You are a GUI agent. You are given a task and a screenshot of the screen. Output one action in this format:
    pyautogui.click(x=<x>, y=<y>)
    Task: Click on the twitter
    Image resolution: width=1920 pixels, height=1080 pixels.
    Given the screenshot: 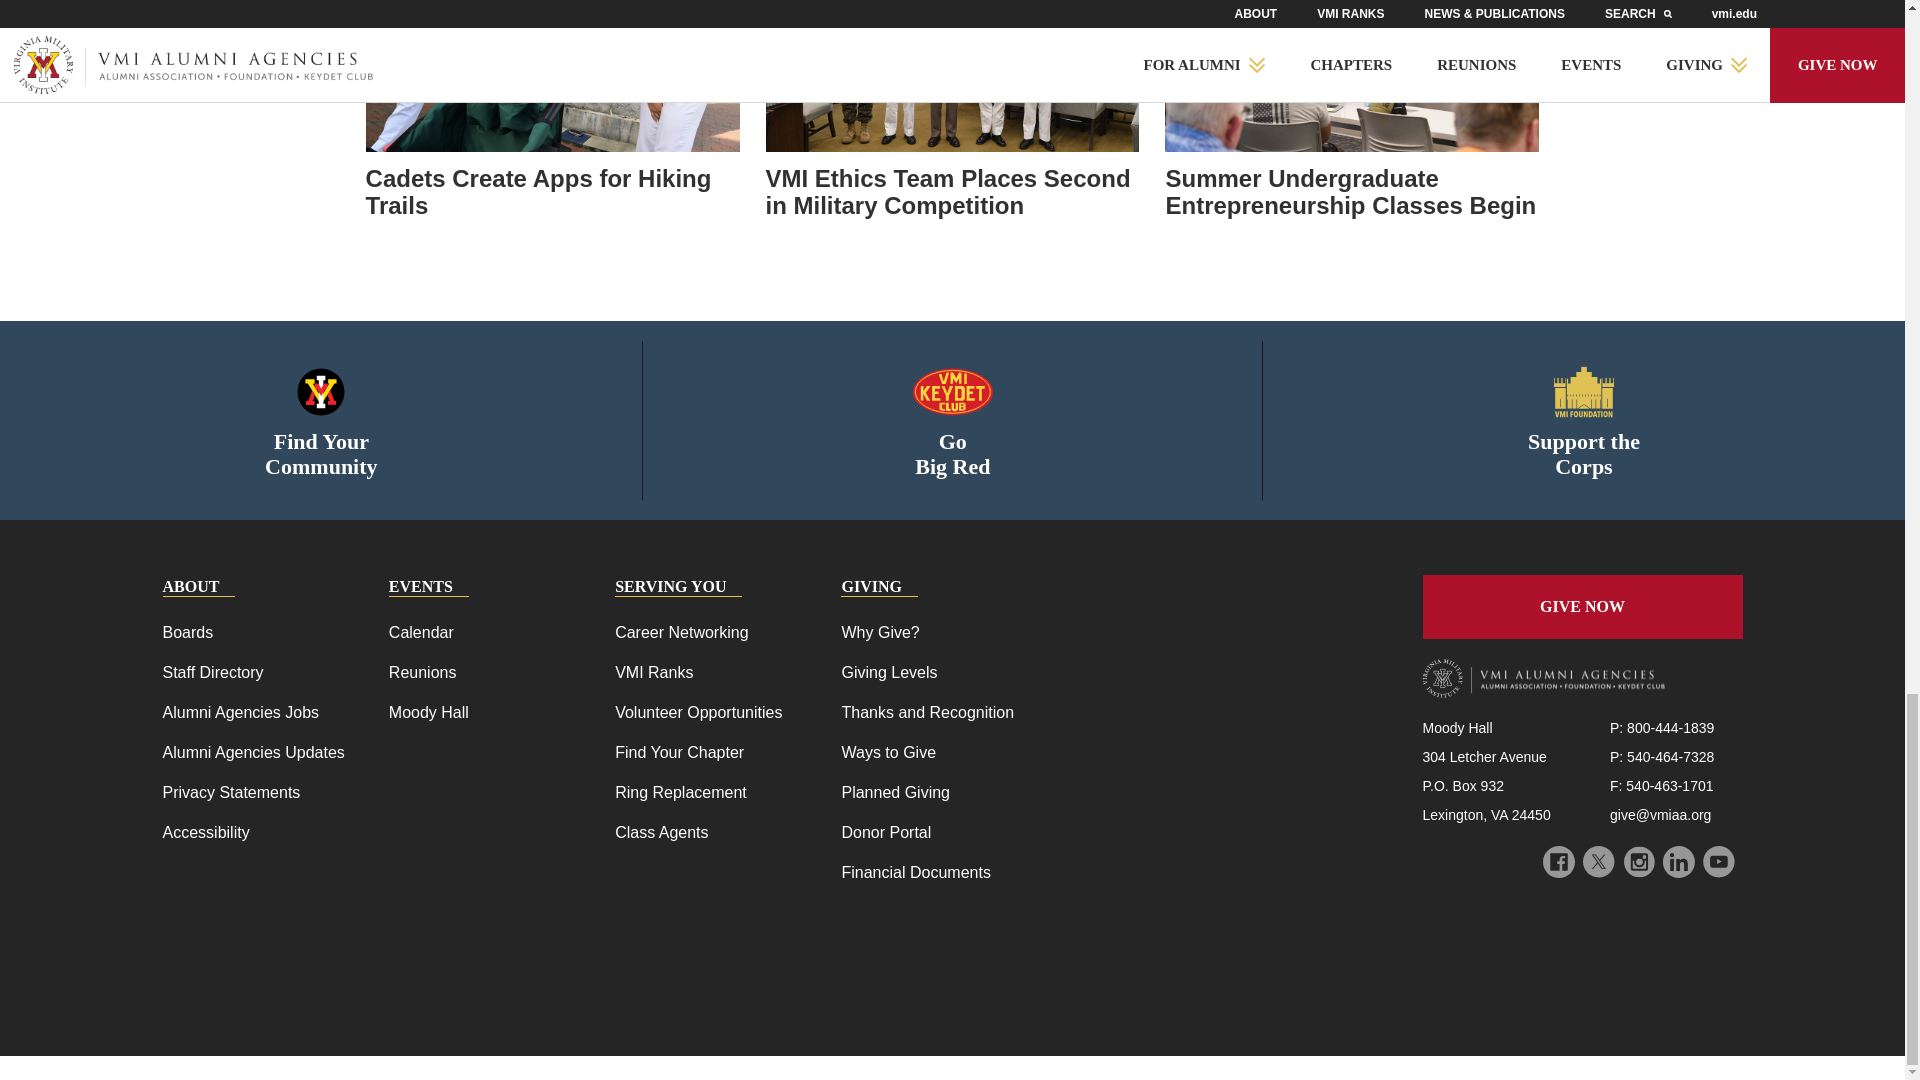 What is the action you would take?
    pyautogui.click(x=1598, y=862)
    